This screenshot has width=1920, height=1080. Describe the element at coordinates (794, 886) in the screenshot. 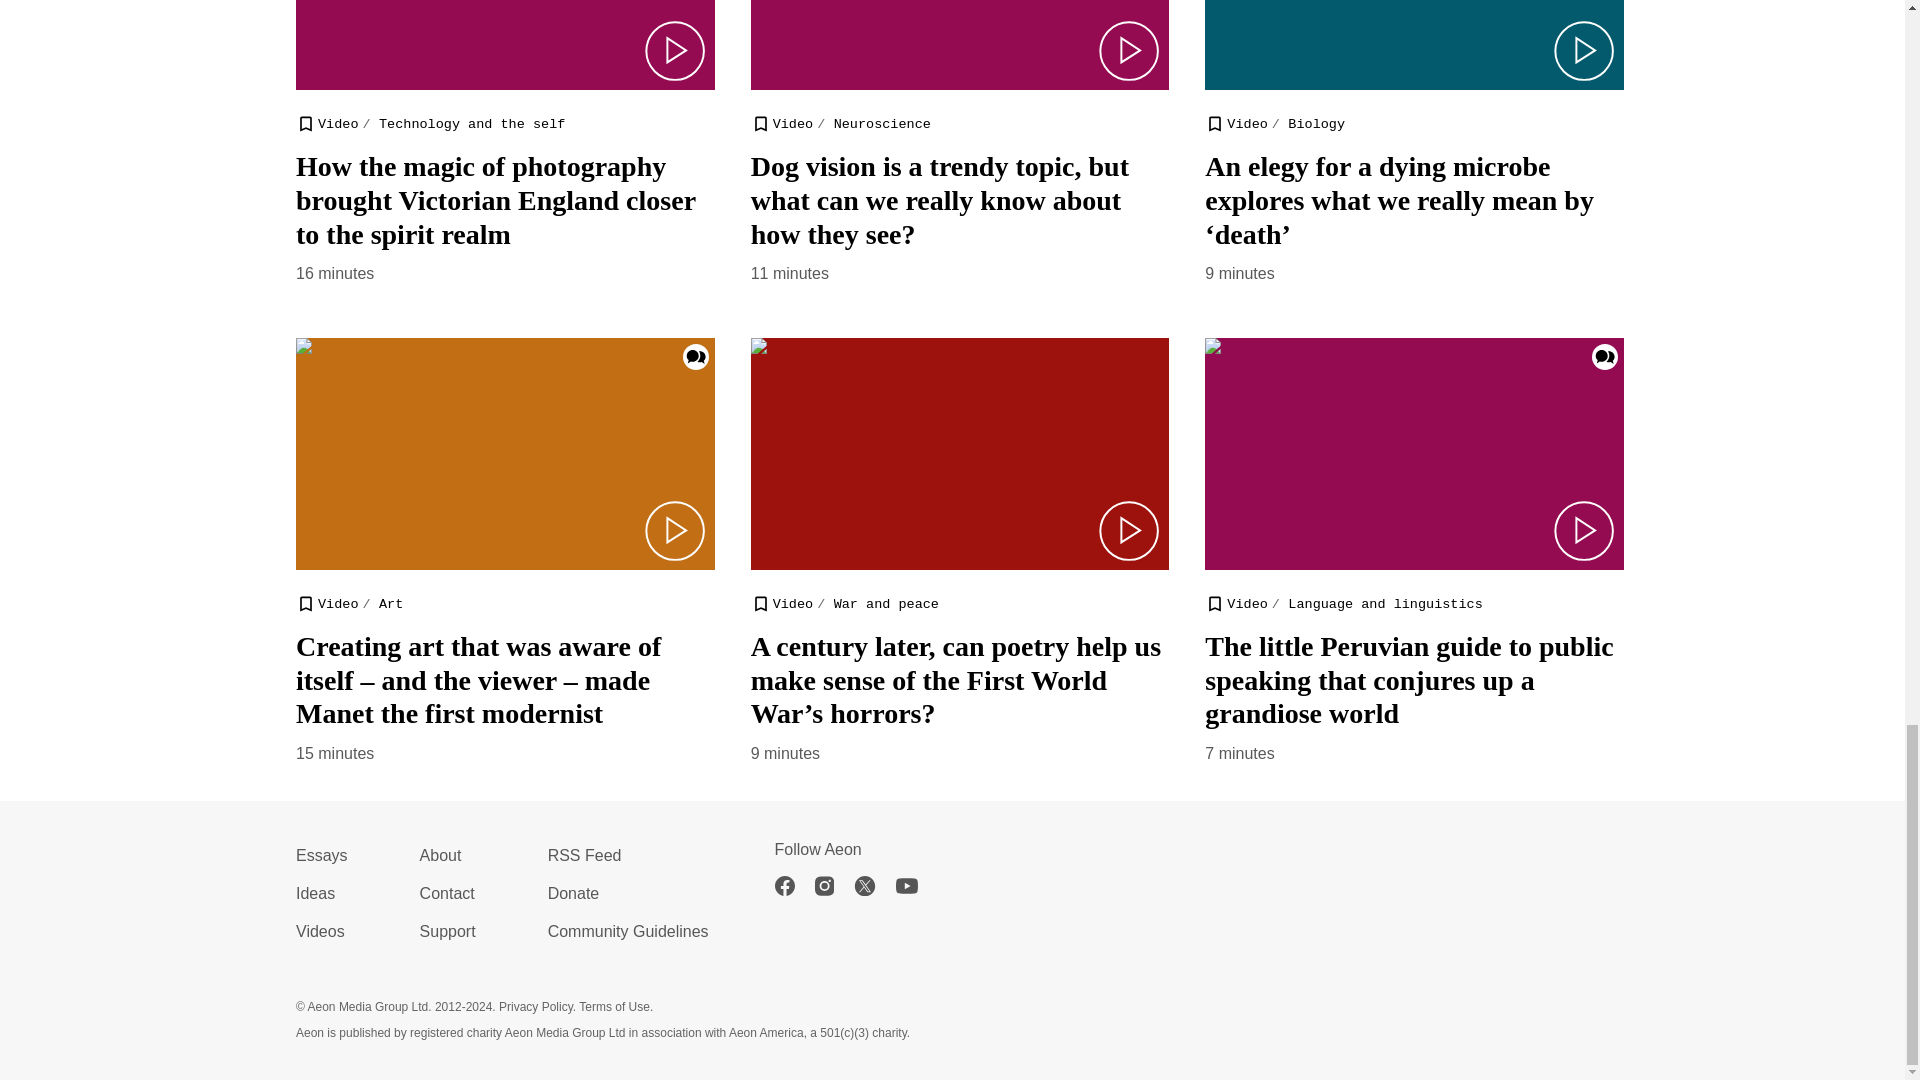

I see `Facebook` at that location.